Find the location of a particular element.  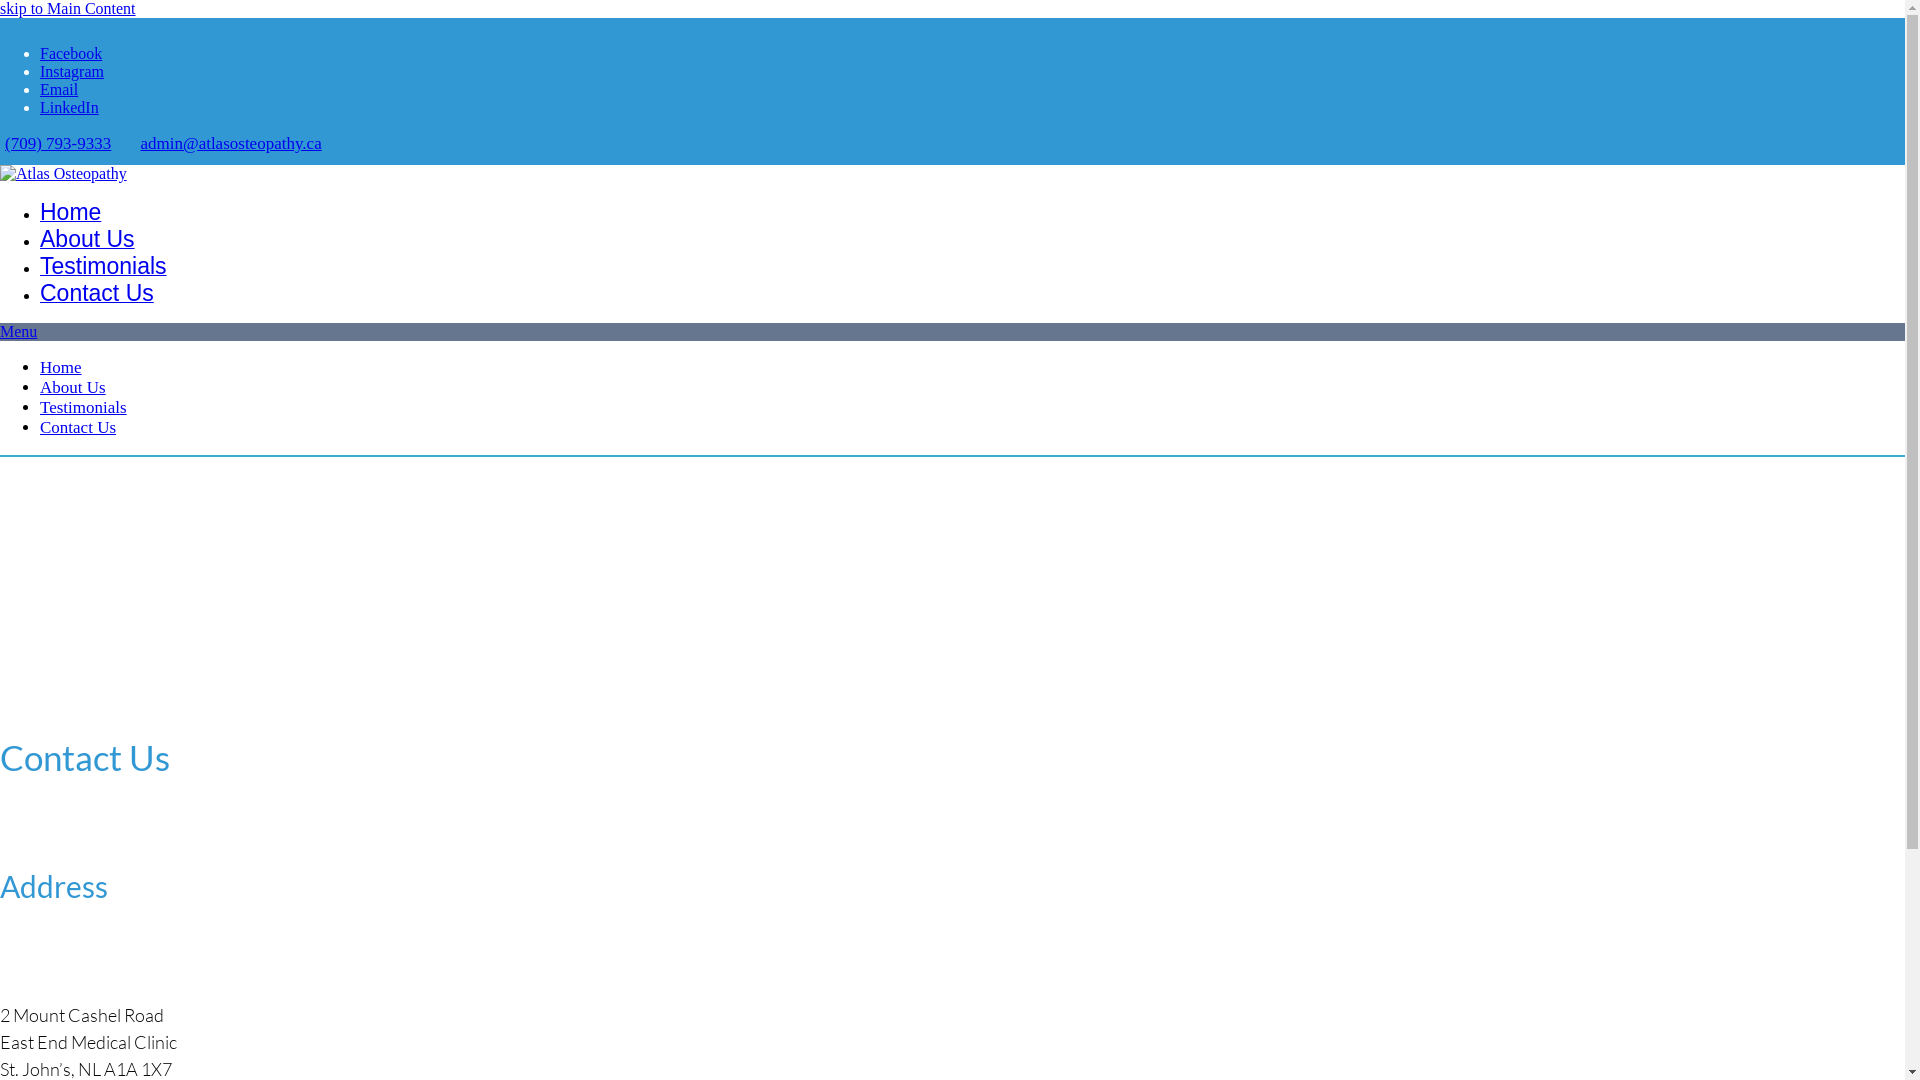

Home is located at coordinates (70, 214).